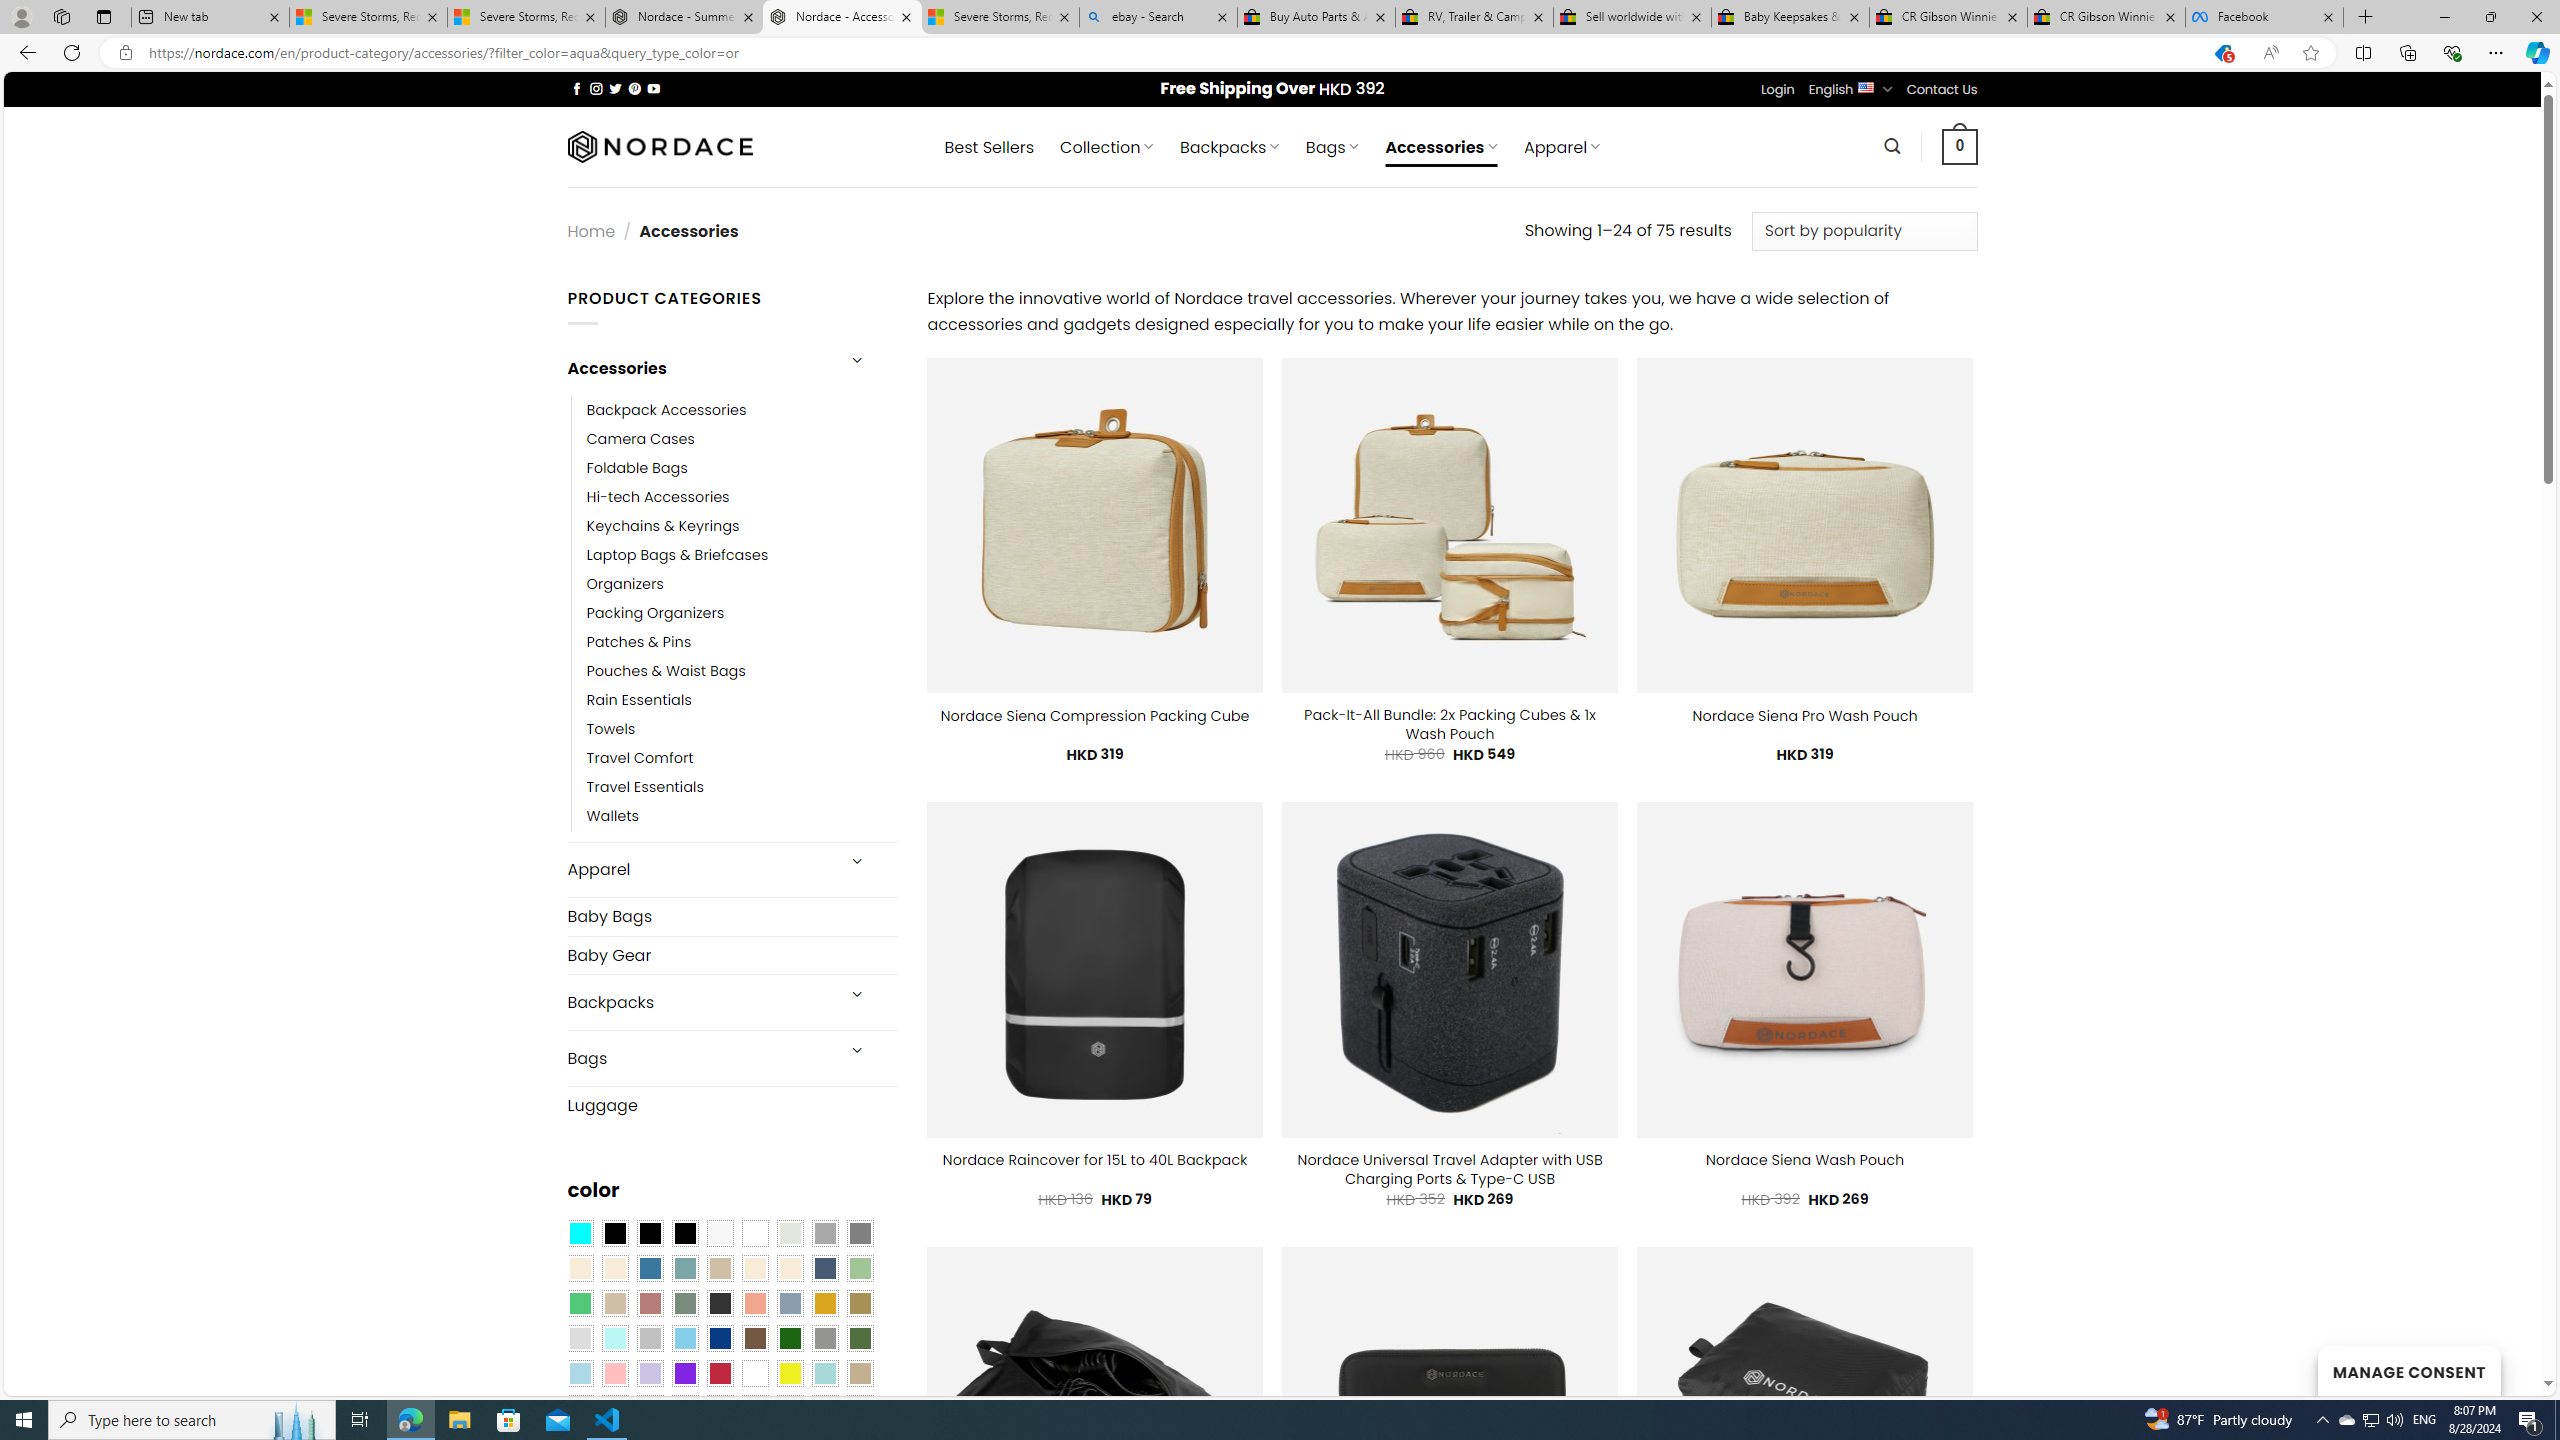 This screenshot has width=2560, height=1440. What do you see at coordinates (860, 1268) in the screenshot?
I see `Light Green` at bounding box center [860, 1268].